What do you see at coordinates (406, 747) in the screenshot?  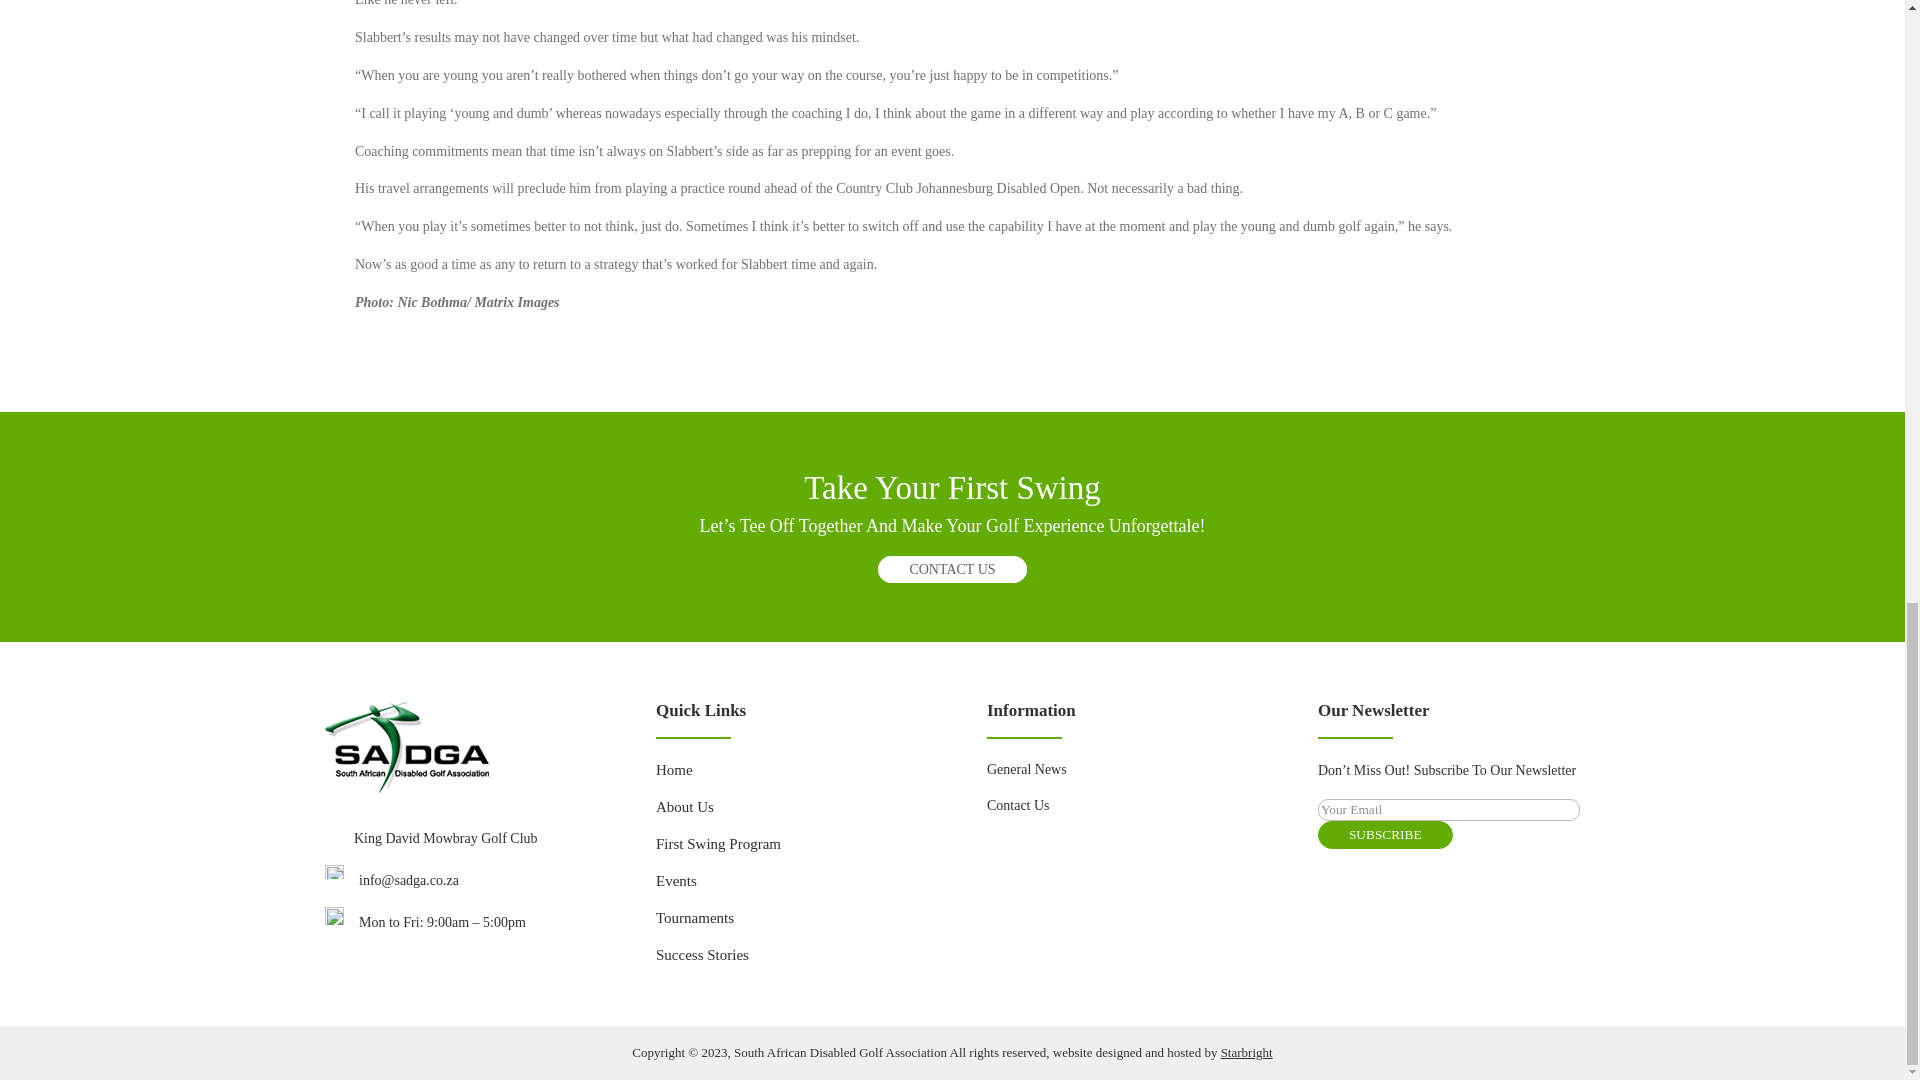 I see `logo-black` at bounding box center [406, 747].